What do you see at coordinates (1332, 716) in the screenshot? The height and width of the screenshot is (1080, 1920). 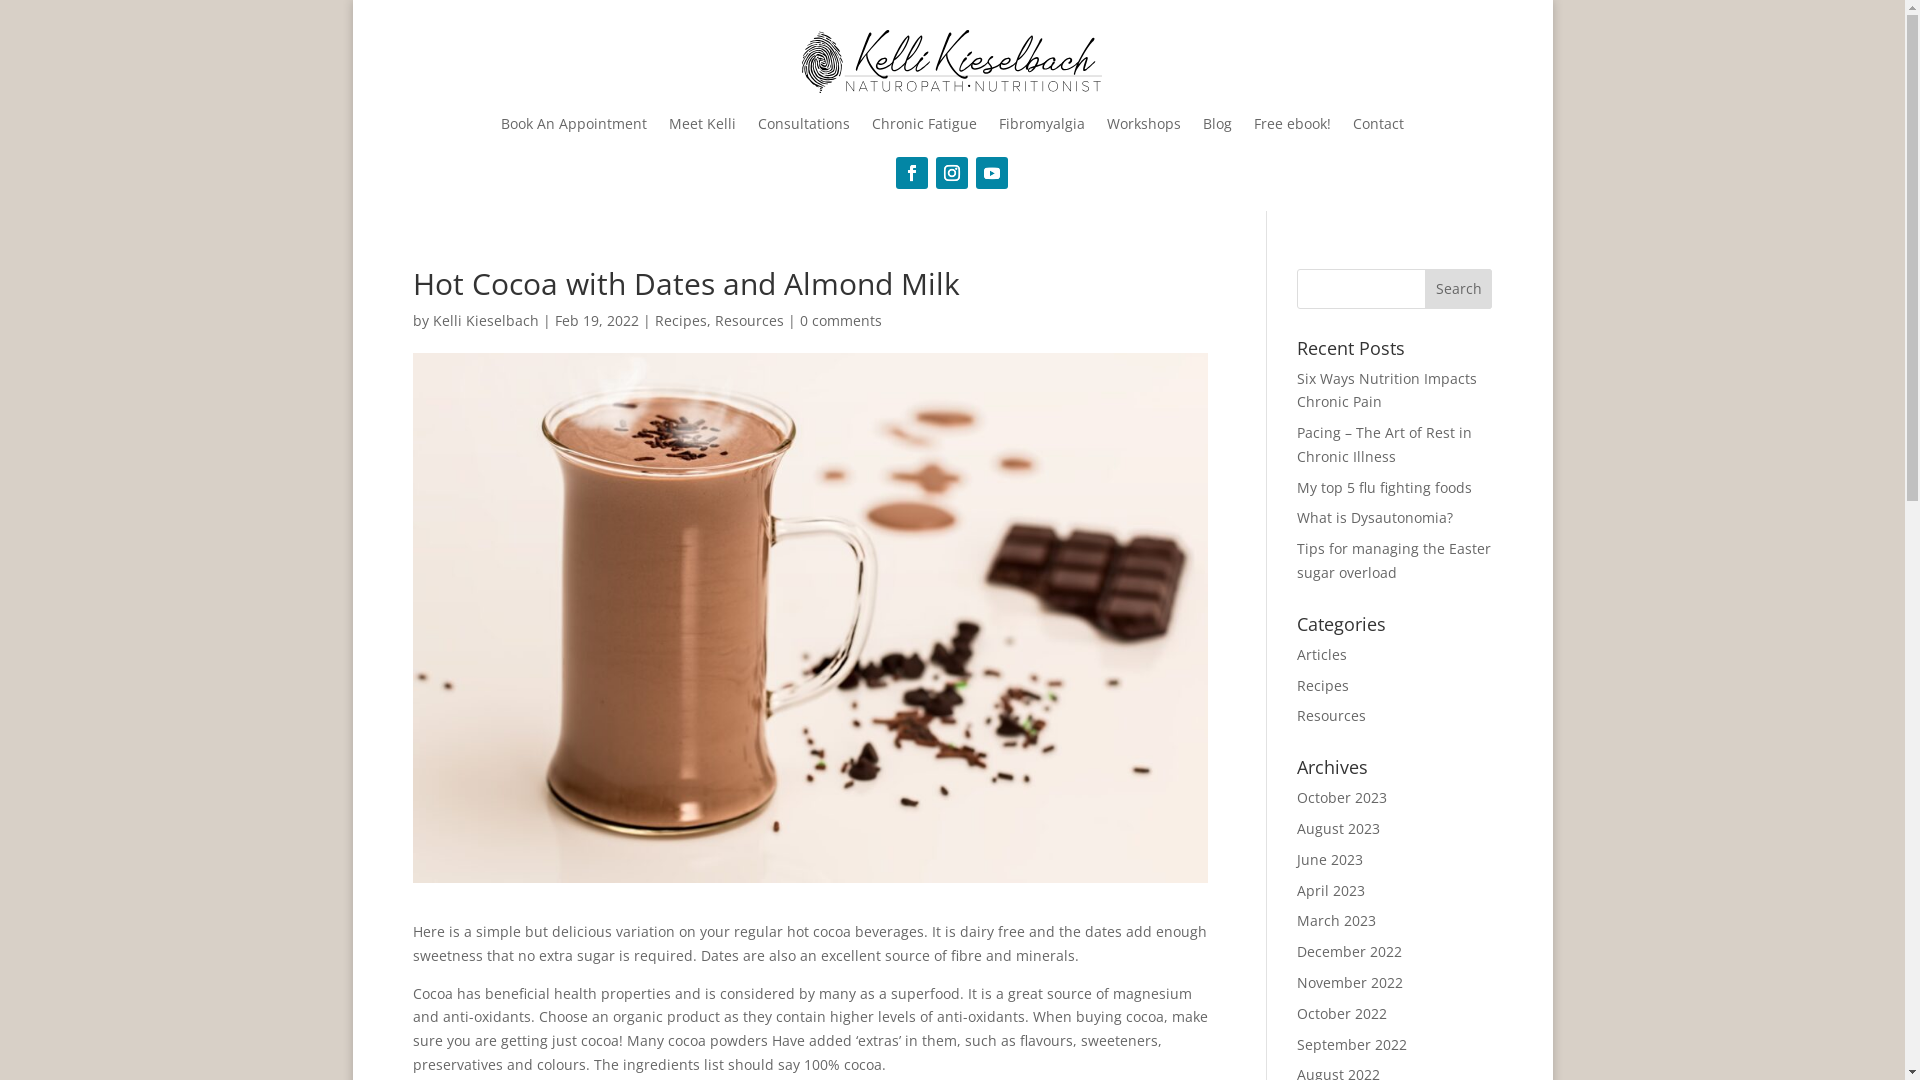 I see `Resources` at bounding box center [1332, 716].